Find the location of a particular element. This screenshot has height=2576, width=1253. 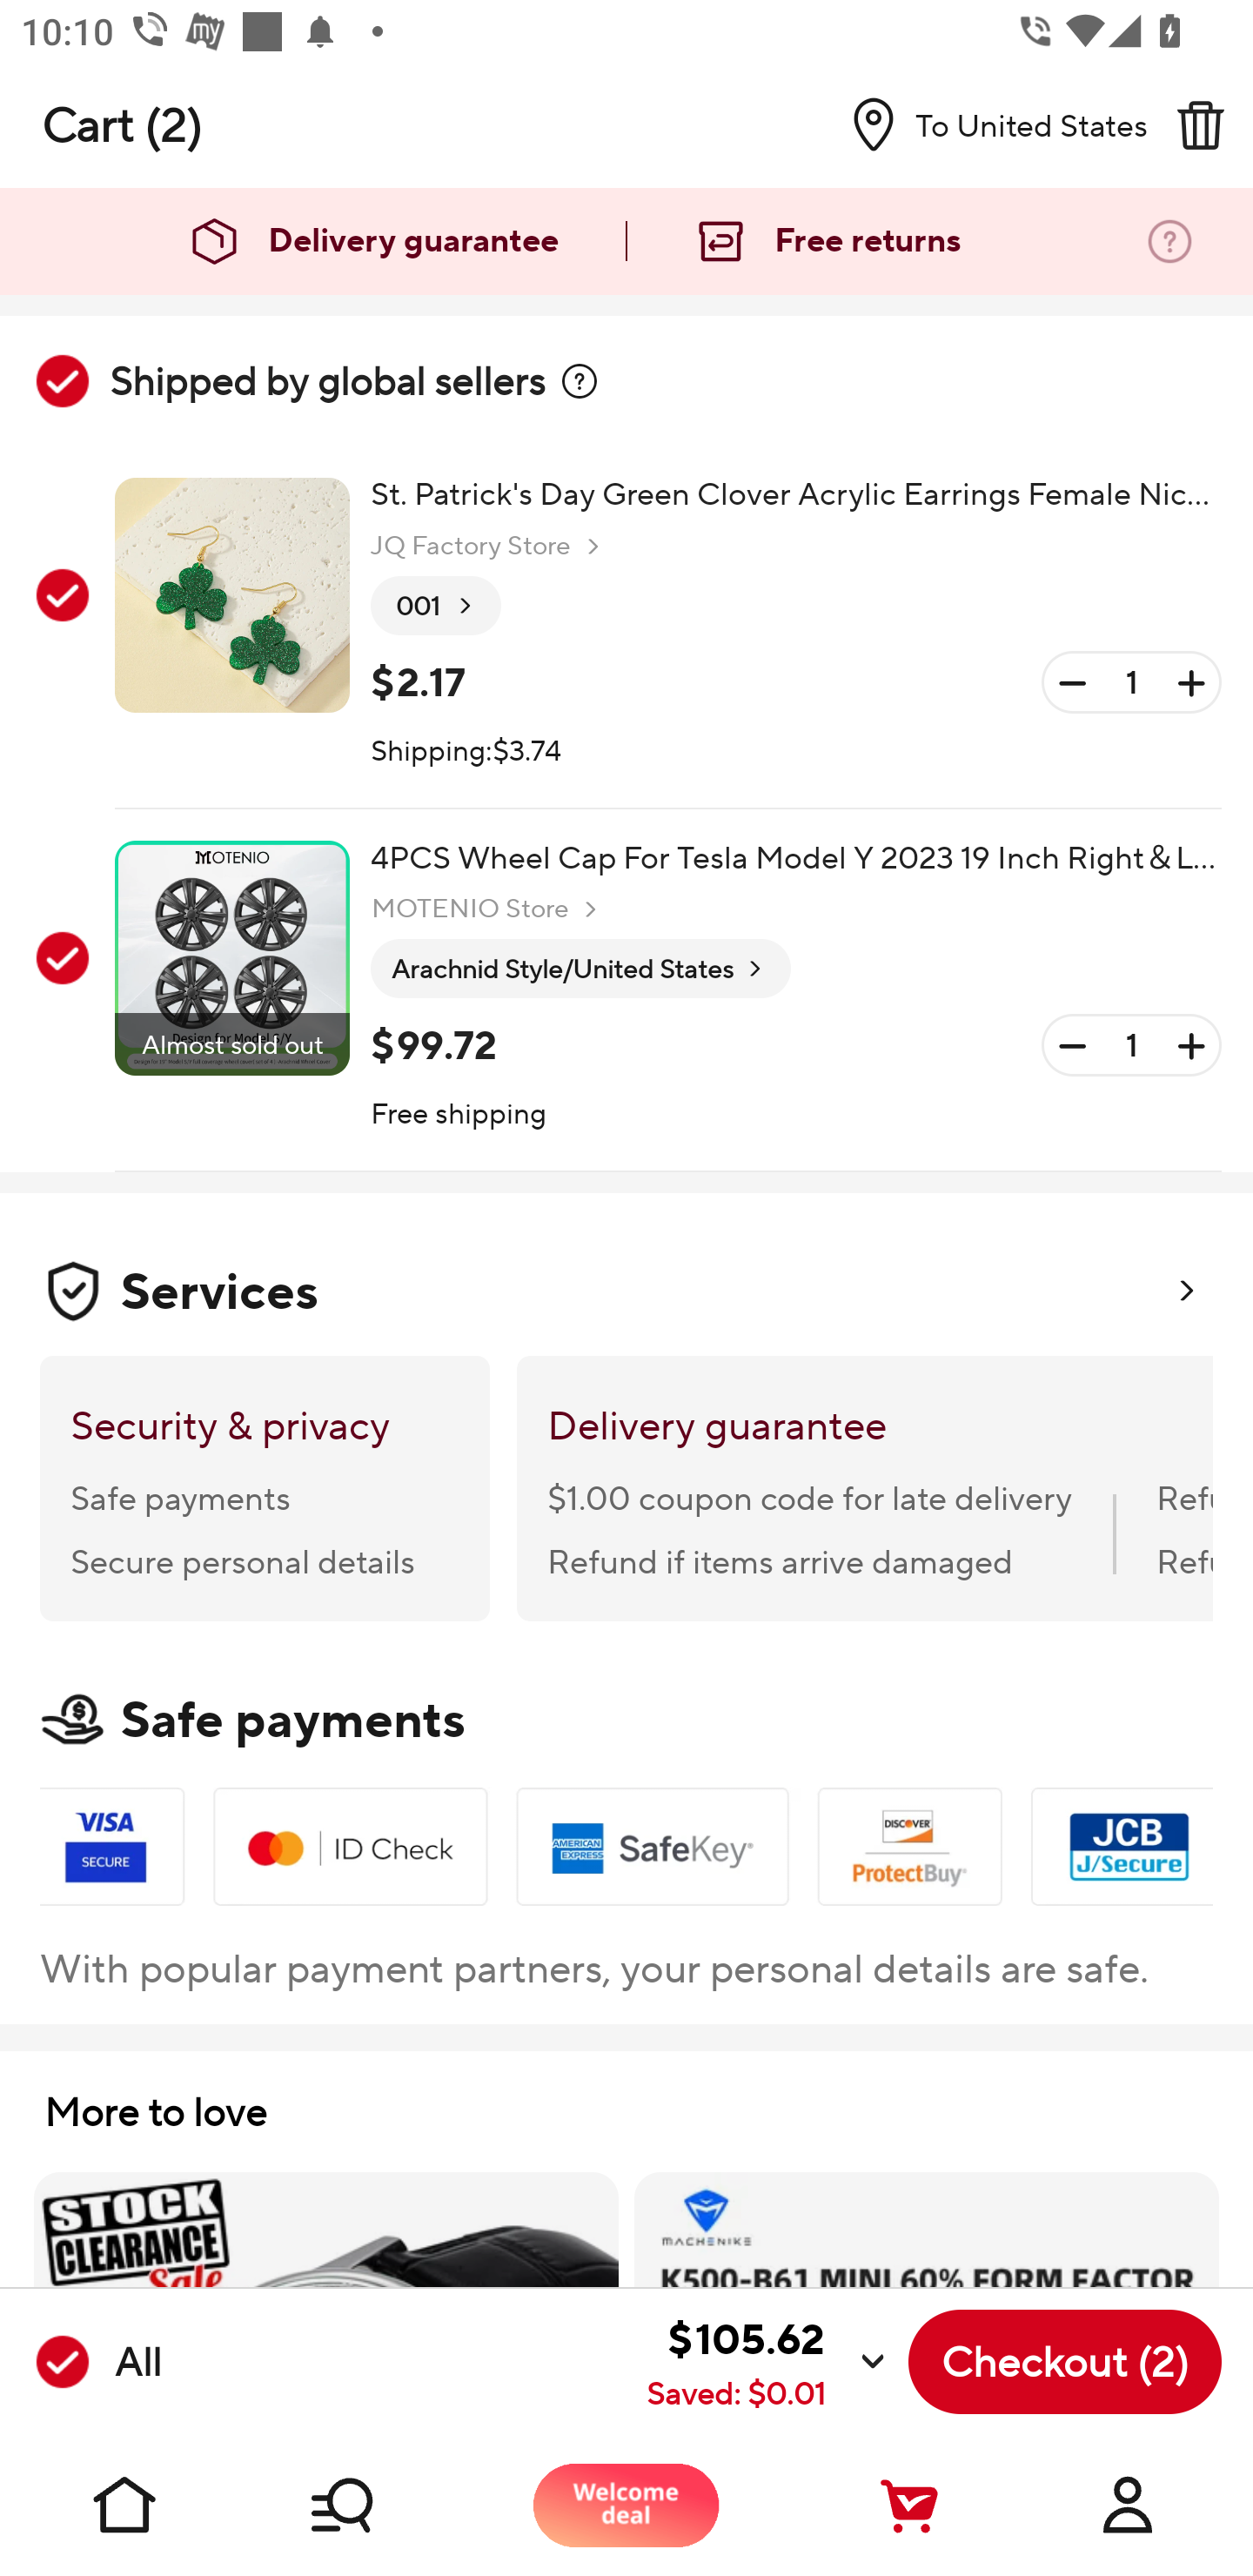

 is located at coordinates (580, 381).